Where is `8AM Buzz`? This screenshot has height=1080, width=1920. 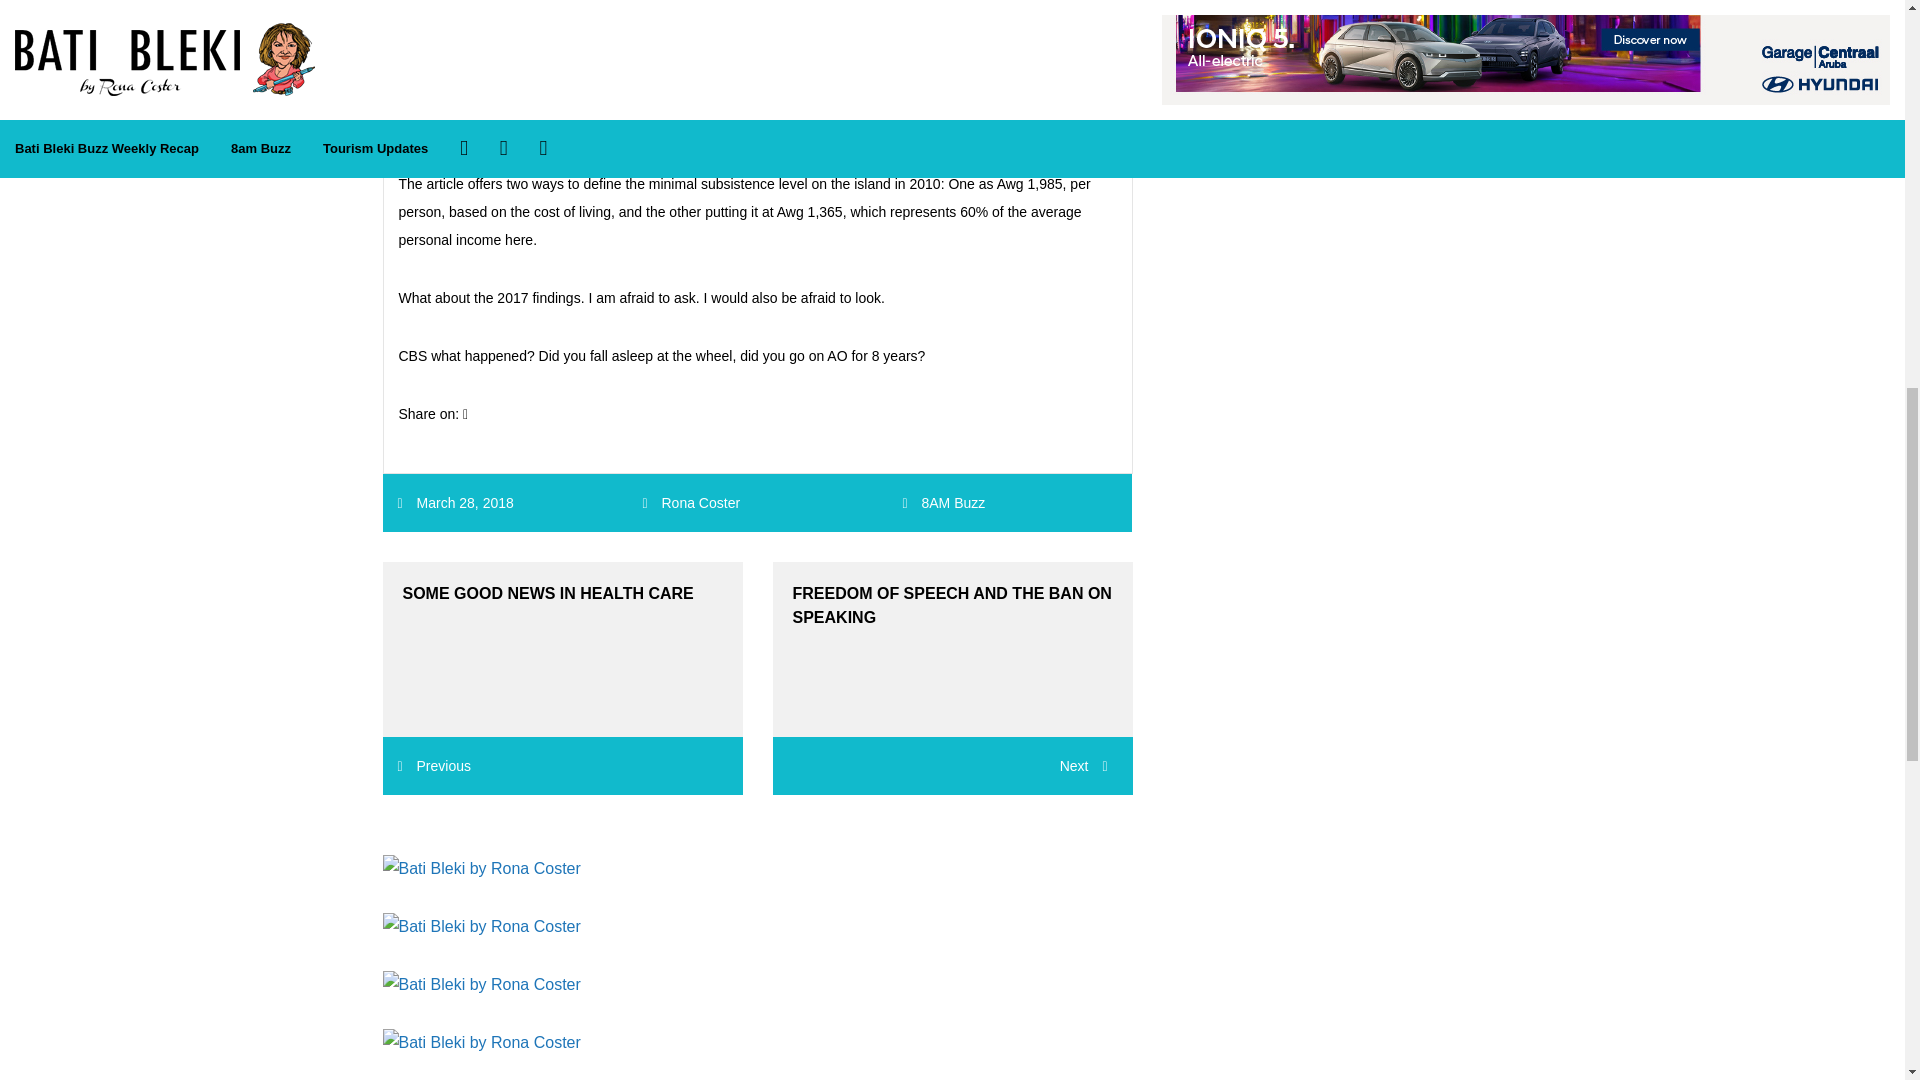 8AM Buzz is located at coordinates (952, 502).